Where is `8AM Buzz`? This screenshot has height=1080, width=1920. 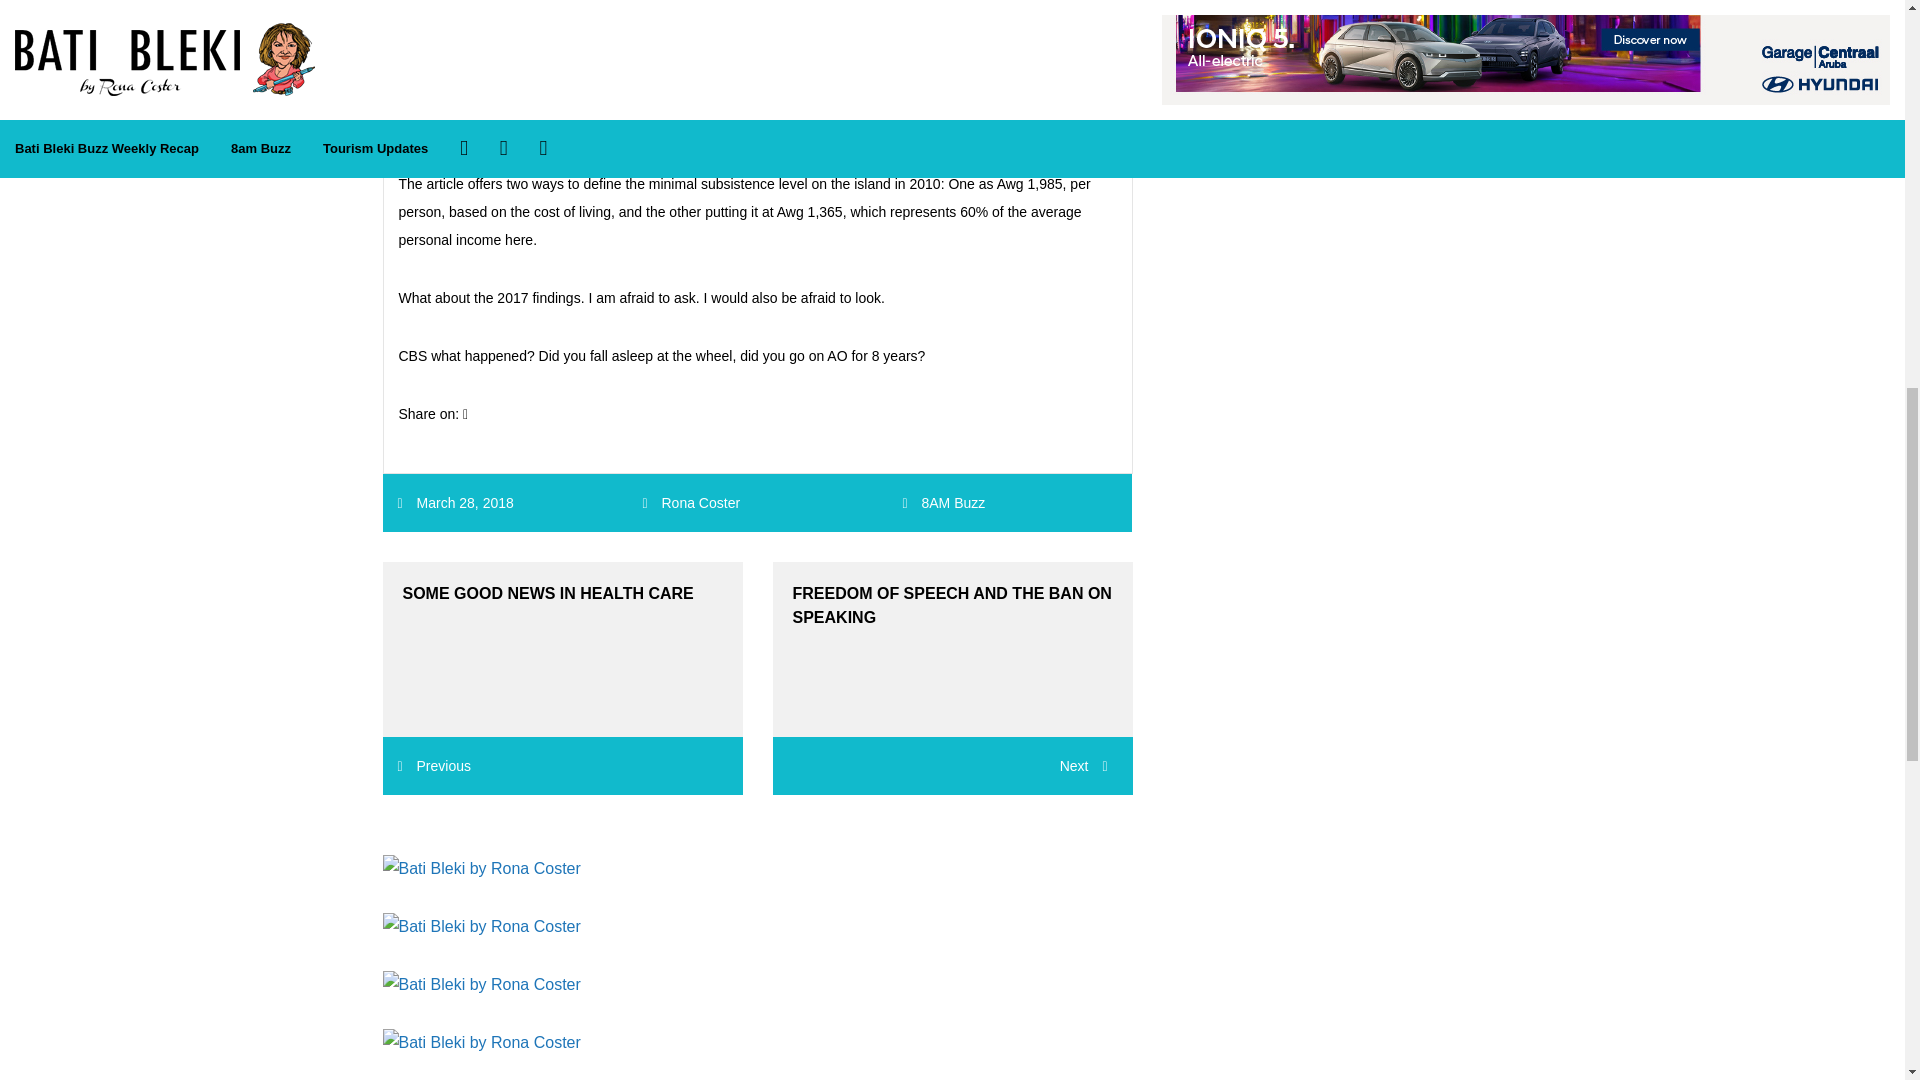 8AM Buzz is located at coordinates (952, 502).